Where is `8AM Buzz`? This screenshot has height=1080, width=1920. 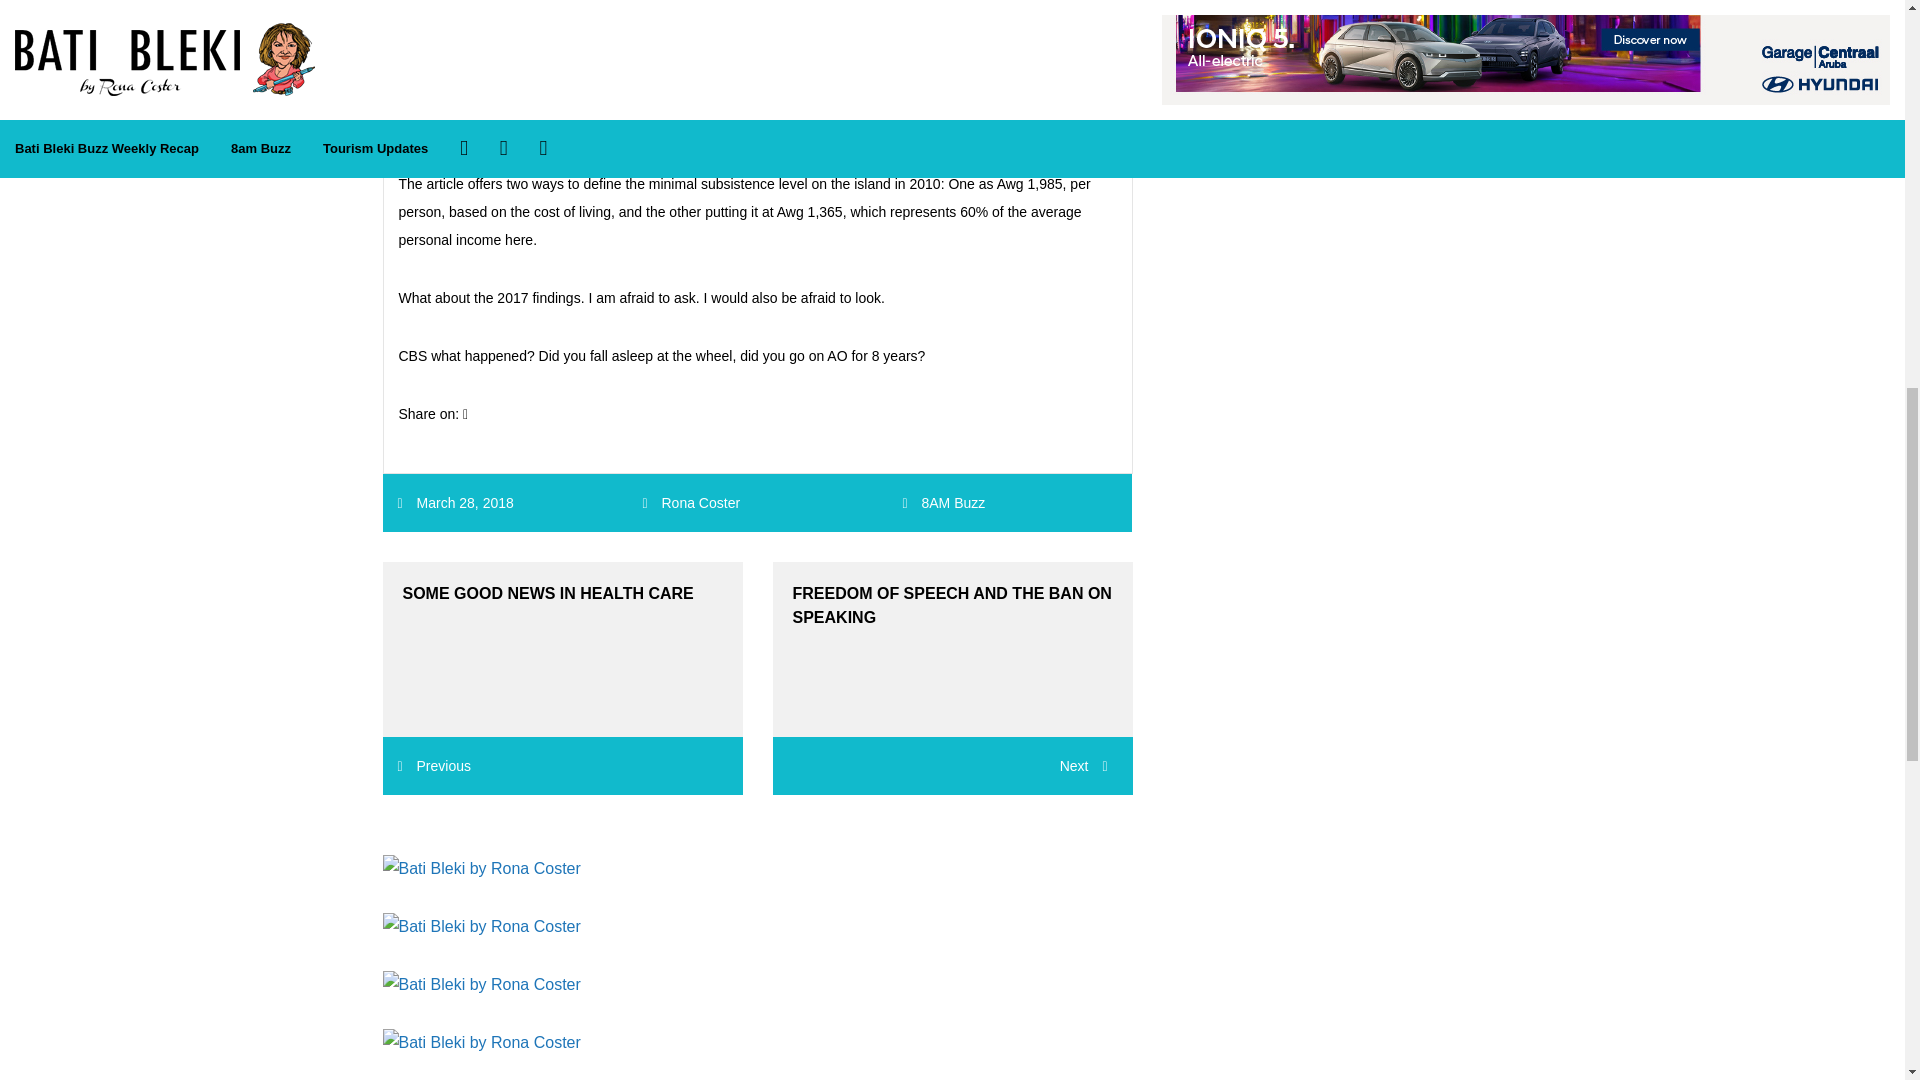 8AM Buzz is located at coordinates (952, 502).